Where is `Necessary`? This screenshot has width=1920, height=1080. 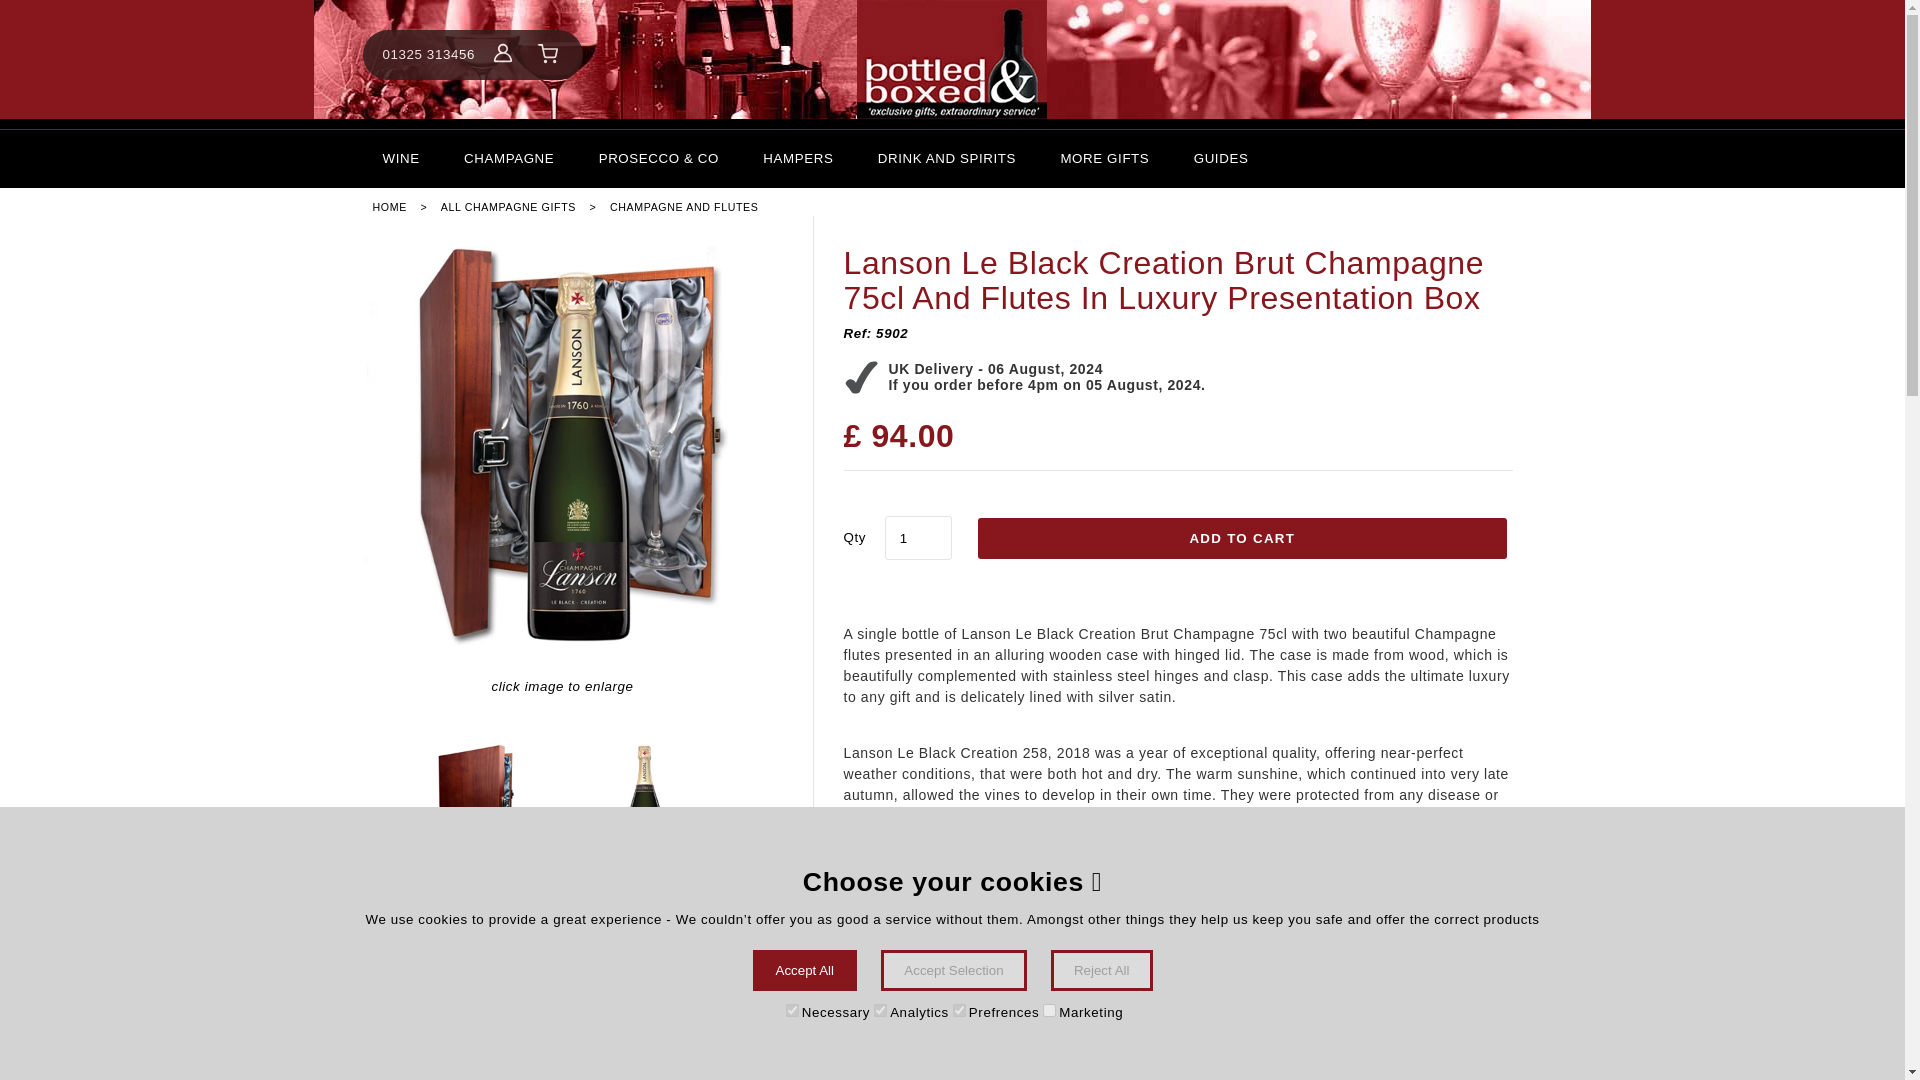 Necessary is located at coordinates (792, 1010).